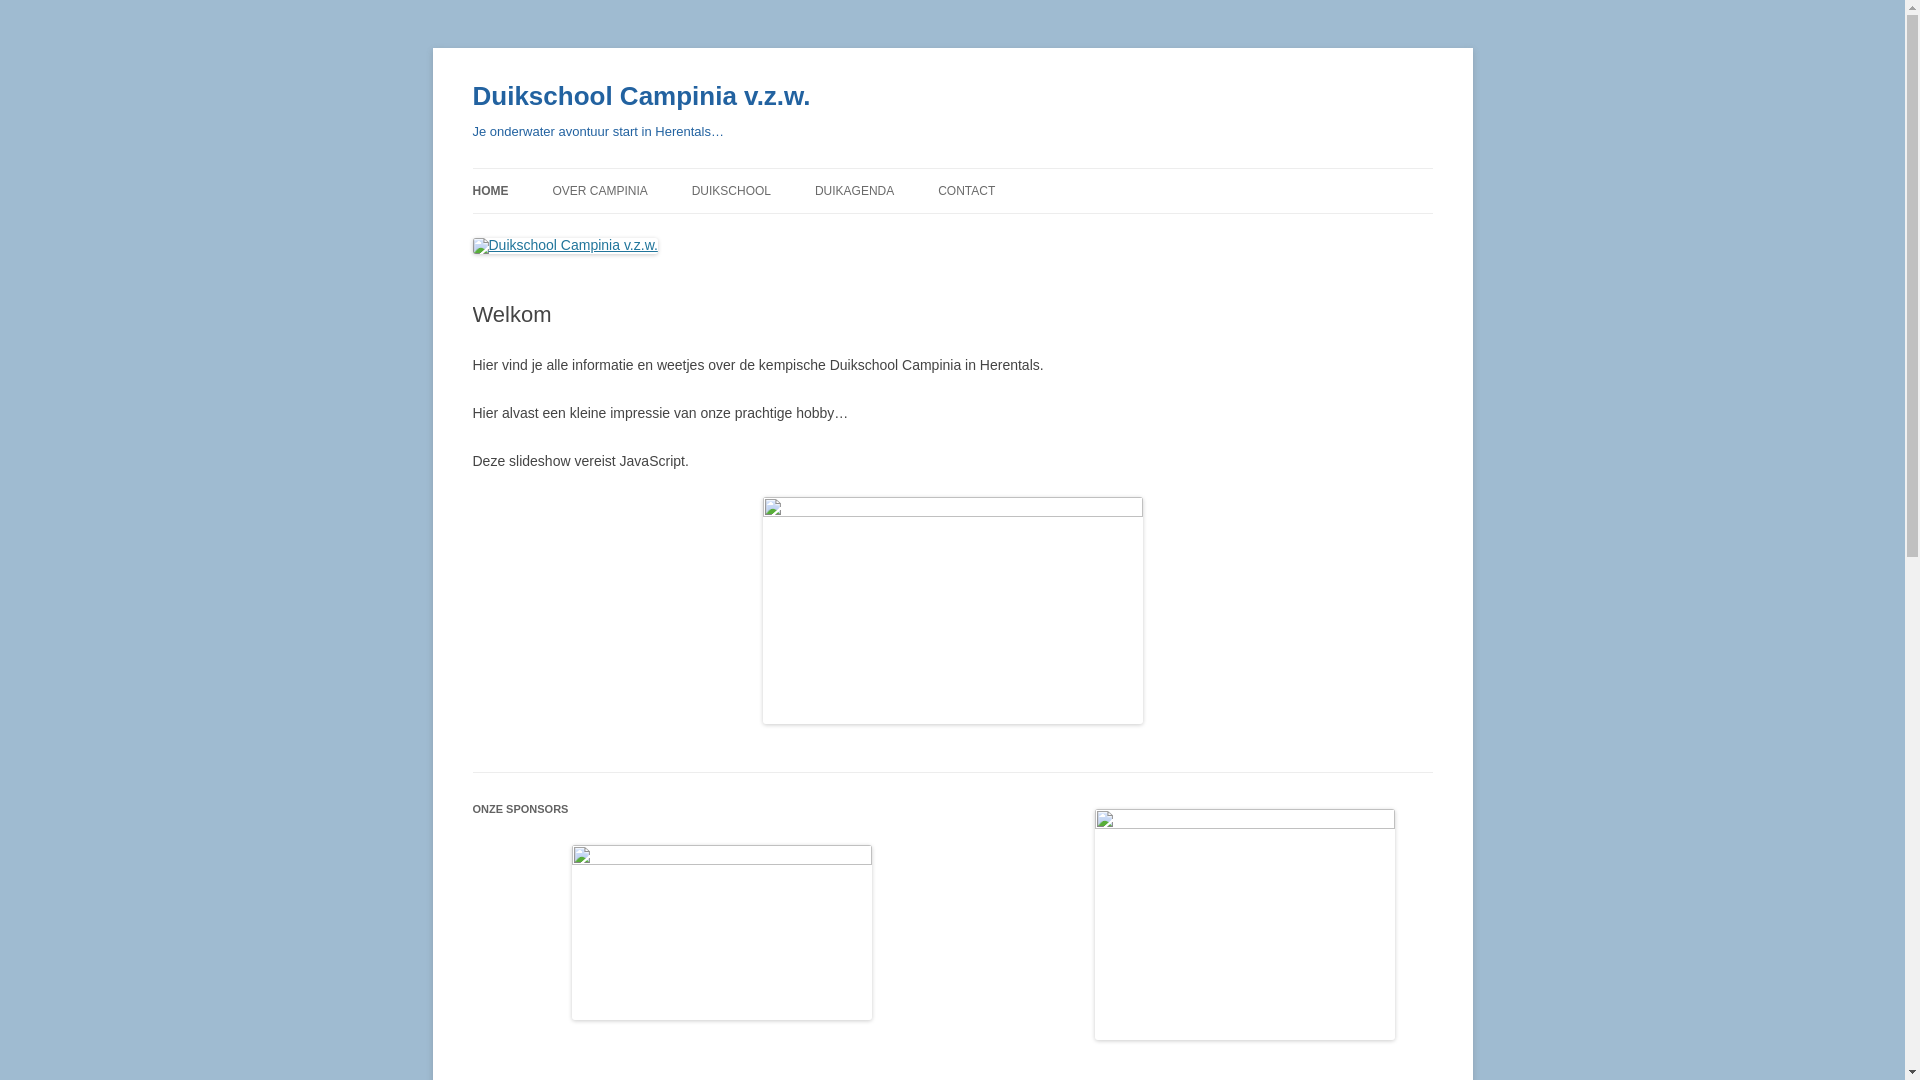 The height and width of the screenshot is (1080, 1920). I want to click on OVER CAMPINIA, so click(600, 191).